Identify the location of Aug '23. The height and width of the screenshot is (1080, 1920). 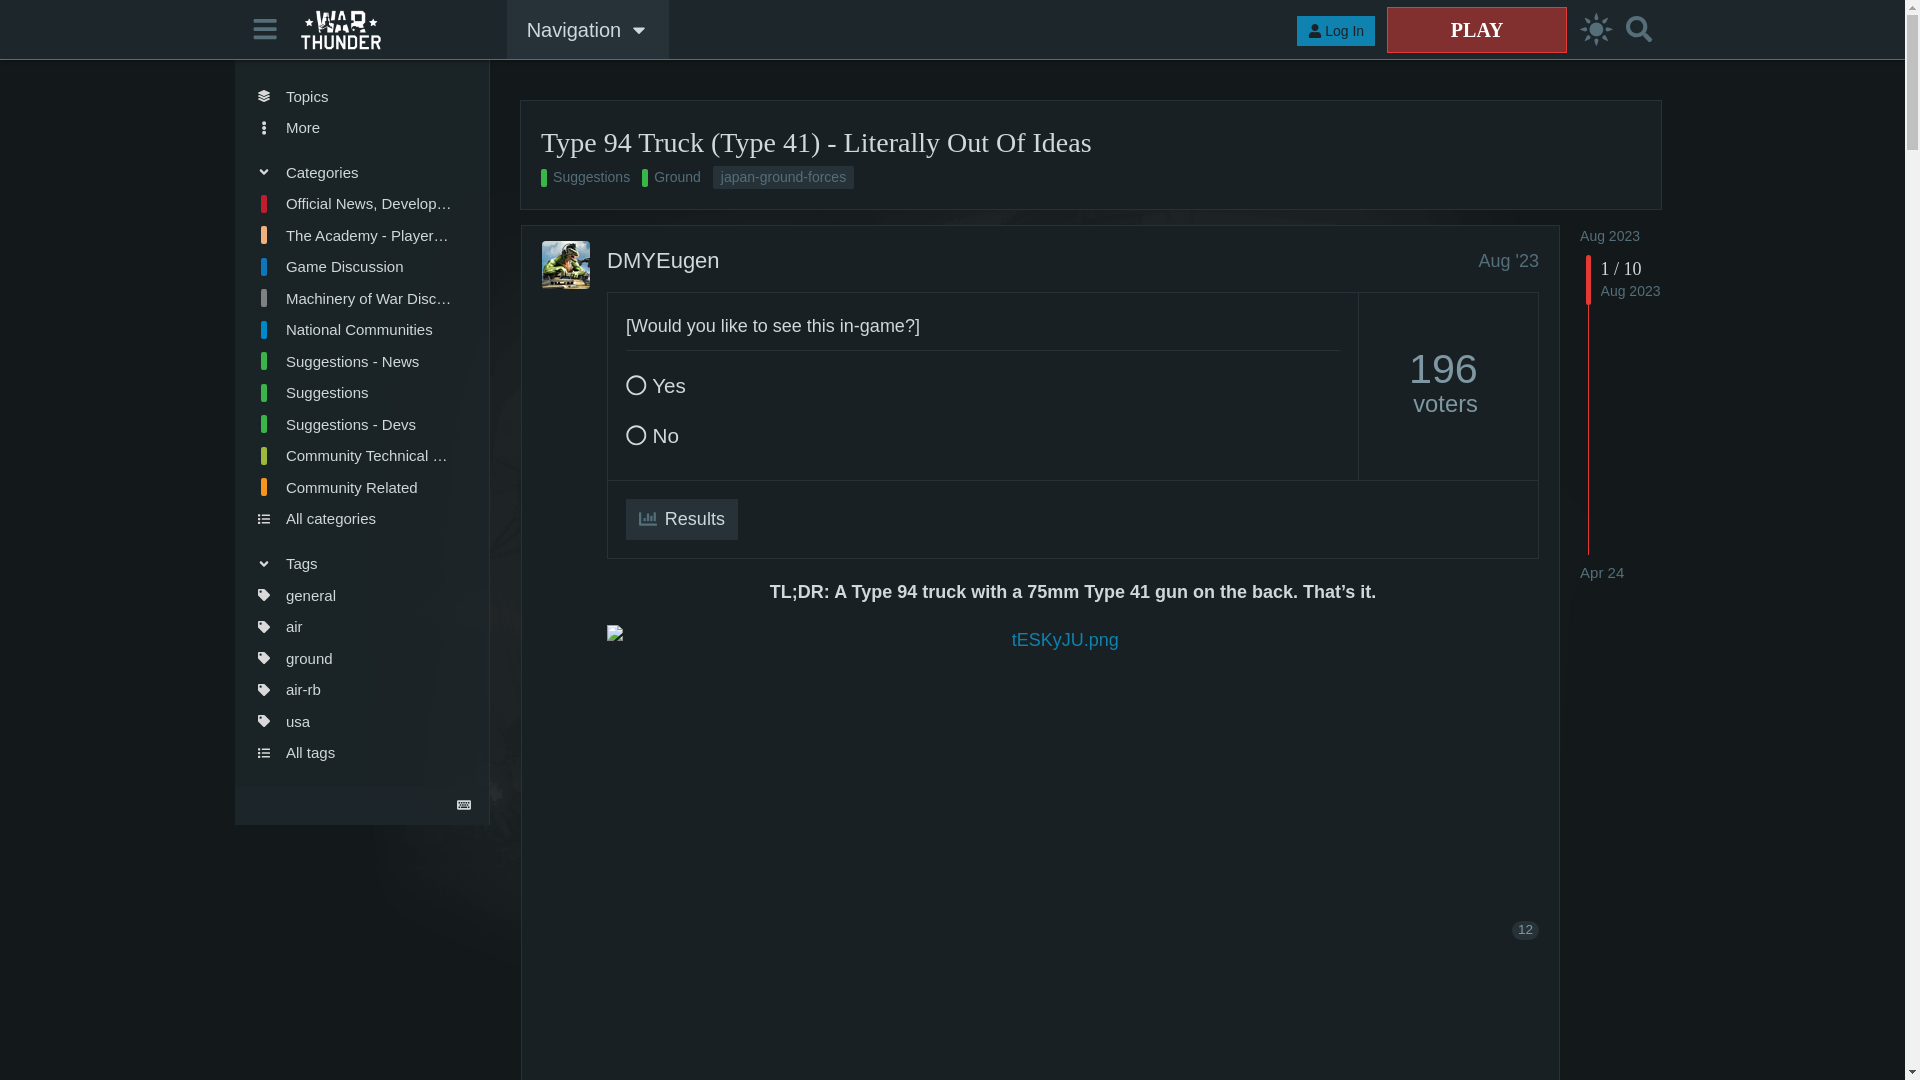
(1508, 260).